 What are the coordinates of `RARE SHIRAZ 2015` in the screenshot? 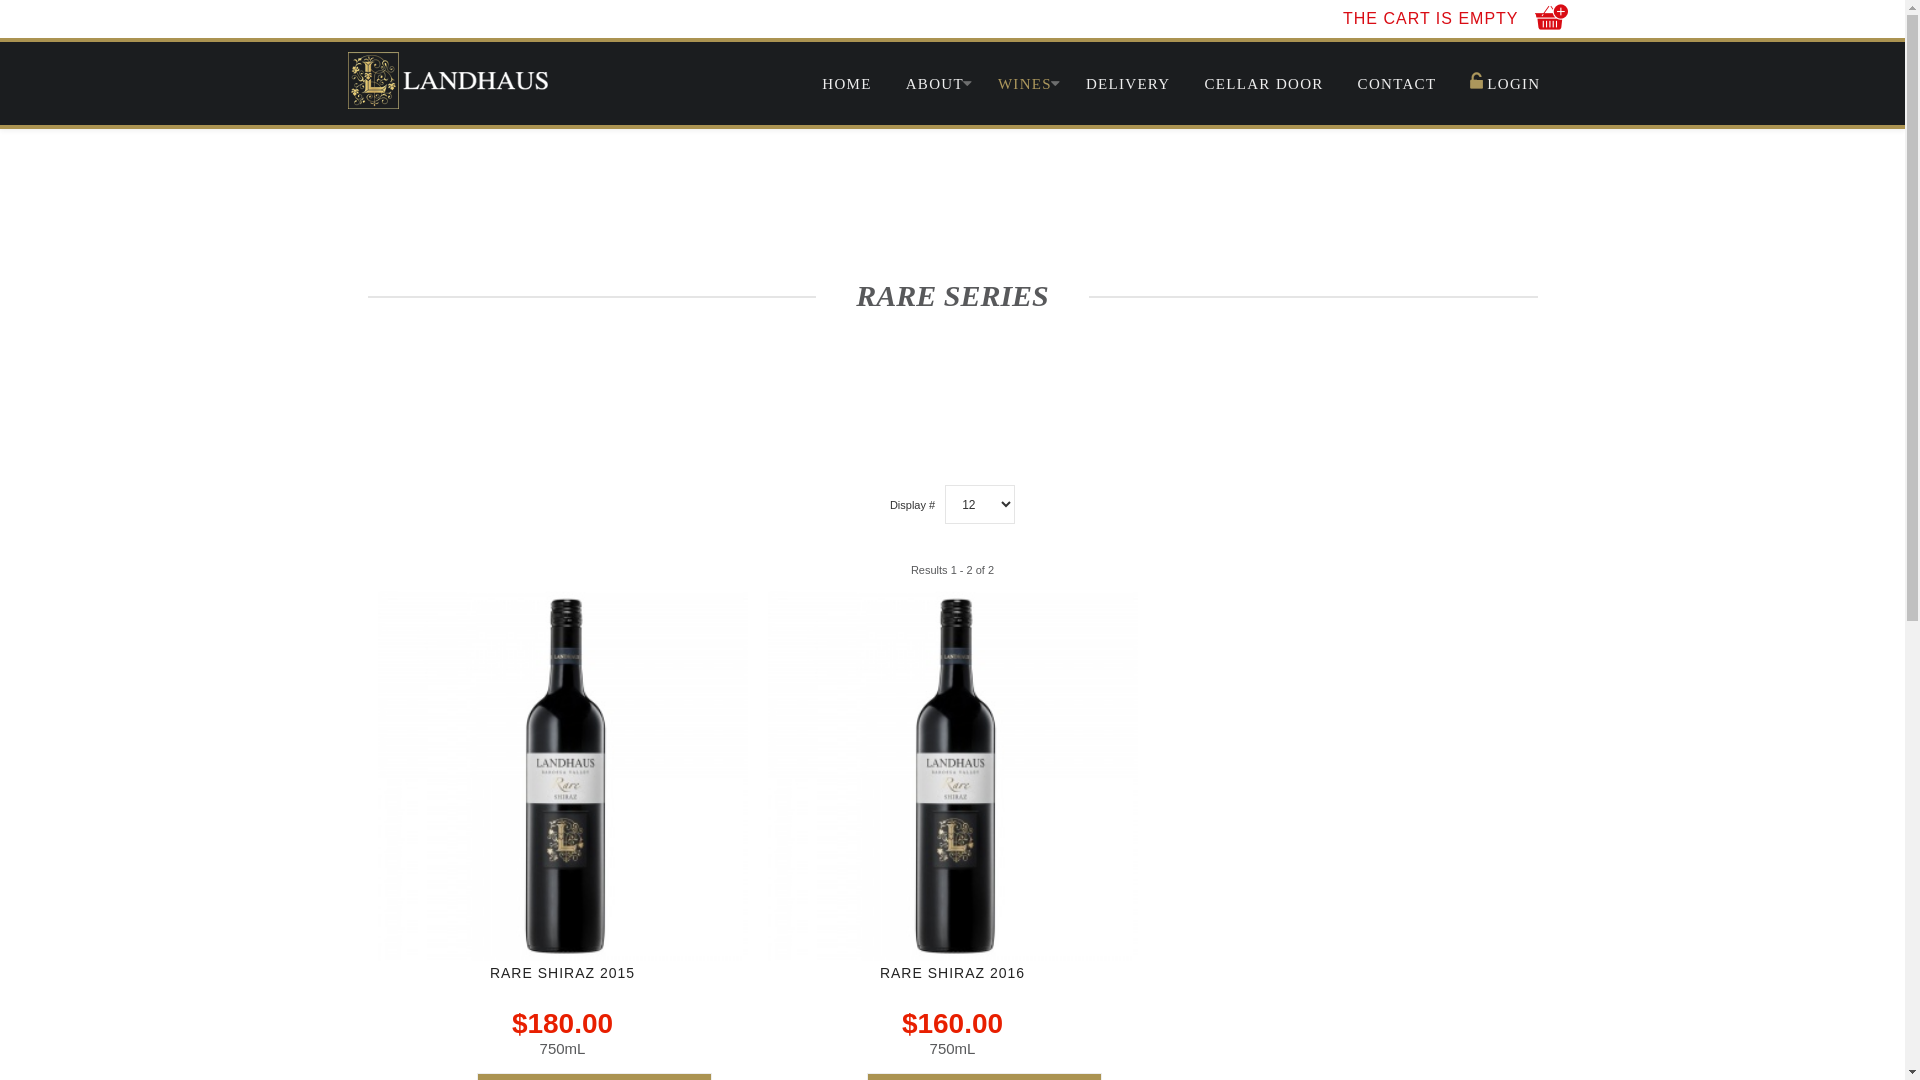 It's located at (562, 973).